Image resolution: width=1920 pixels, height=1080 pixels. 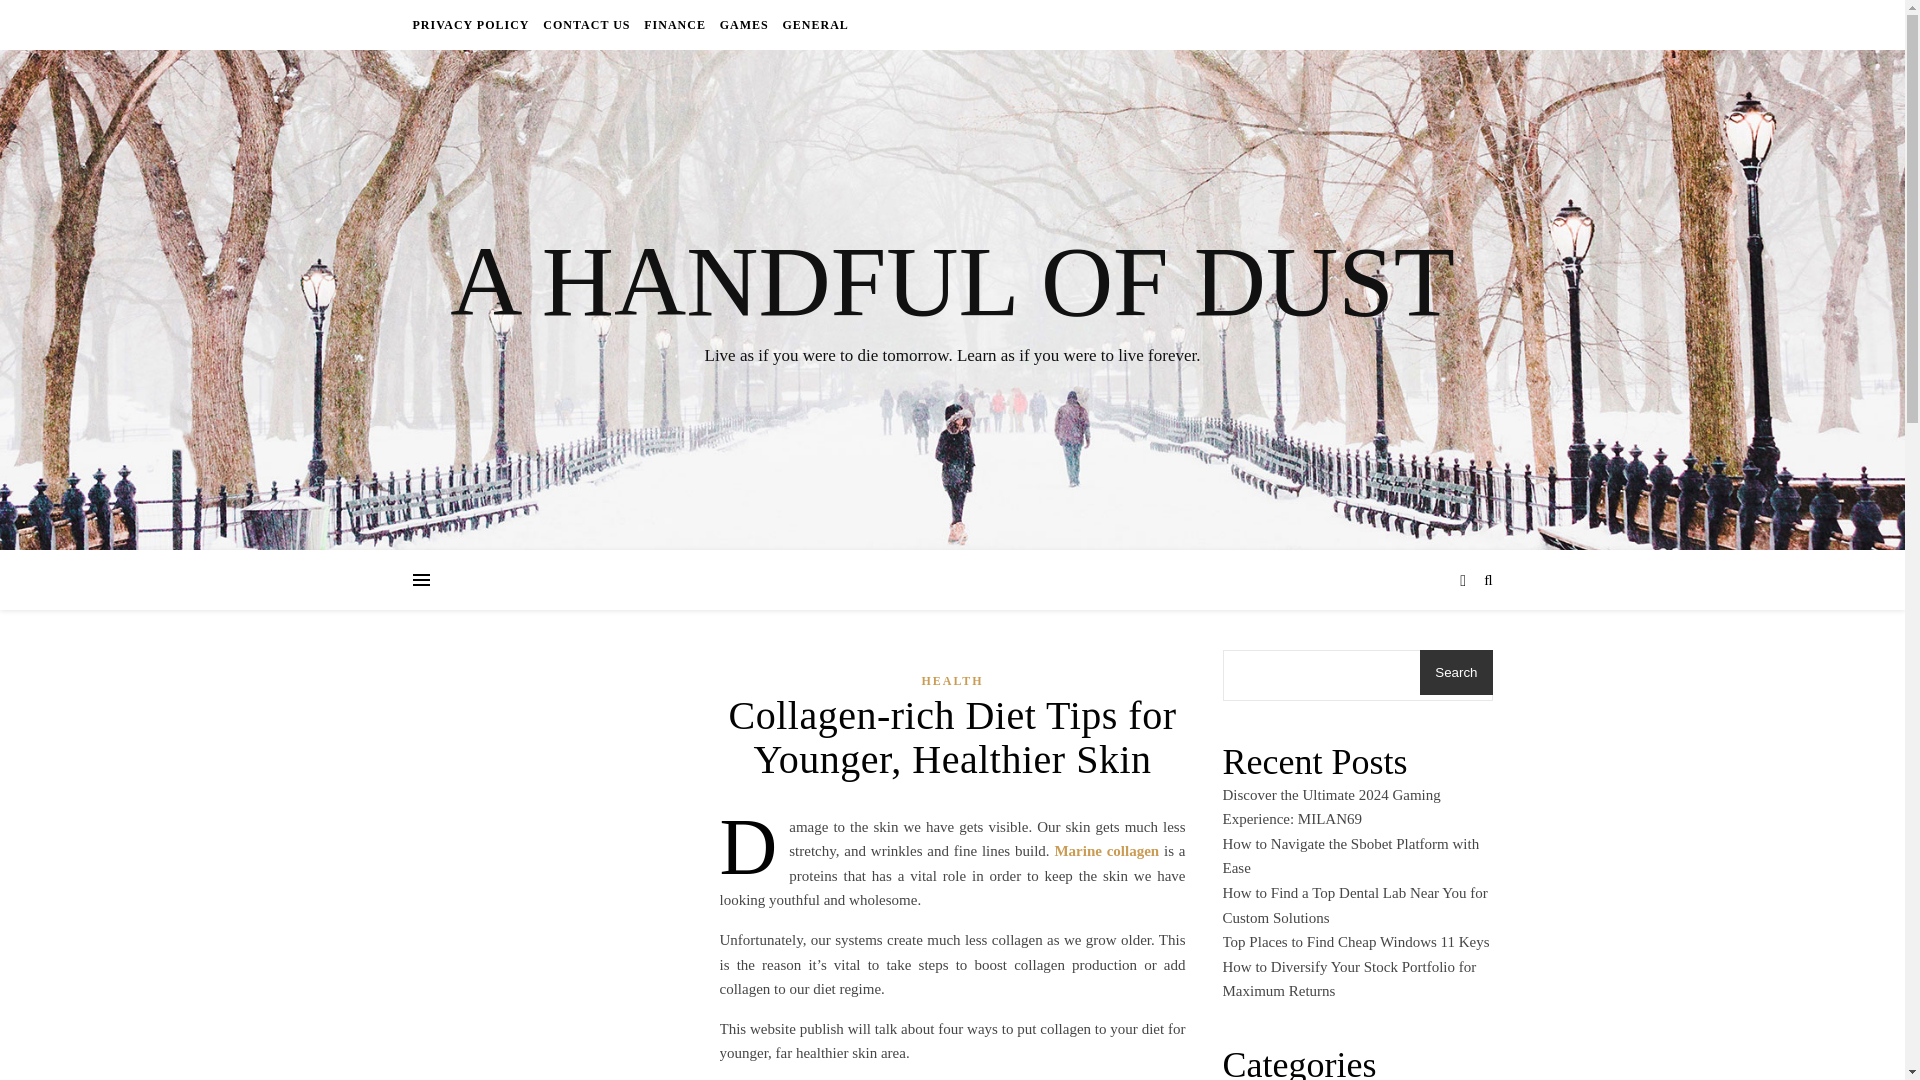 What do you see at coordinates (1350, 856) in the screenshot?
I see `How to Navigate the Sbobet Platform with Ease` at bounding box center [1350, 856].